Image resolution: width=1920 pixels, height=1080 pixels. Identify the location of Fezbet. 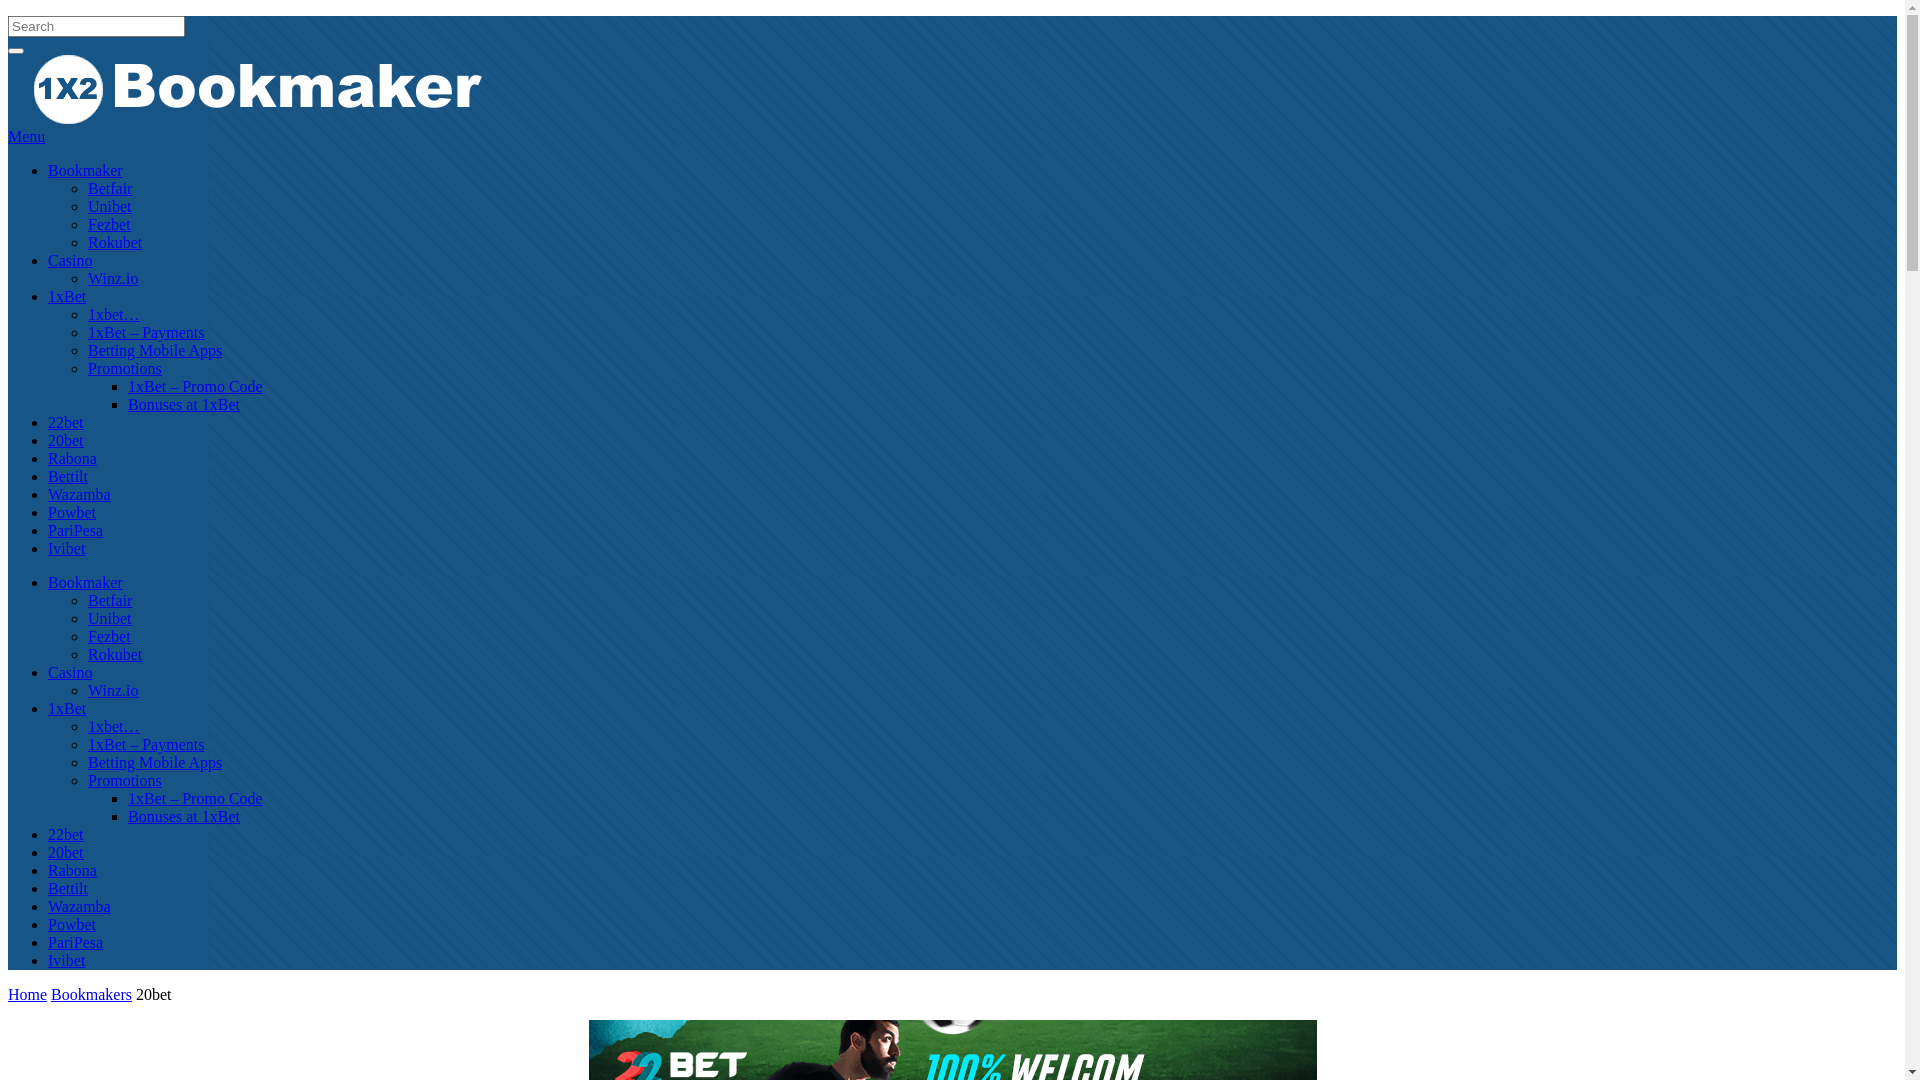
(110, 636).